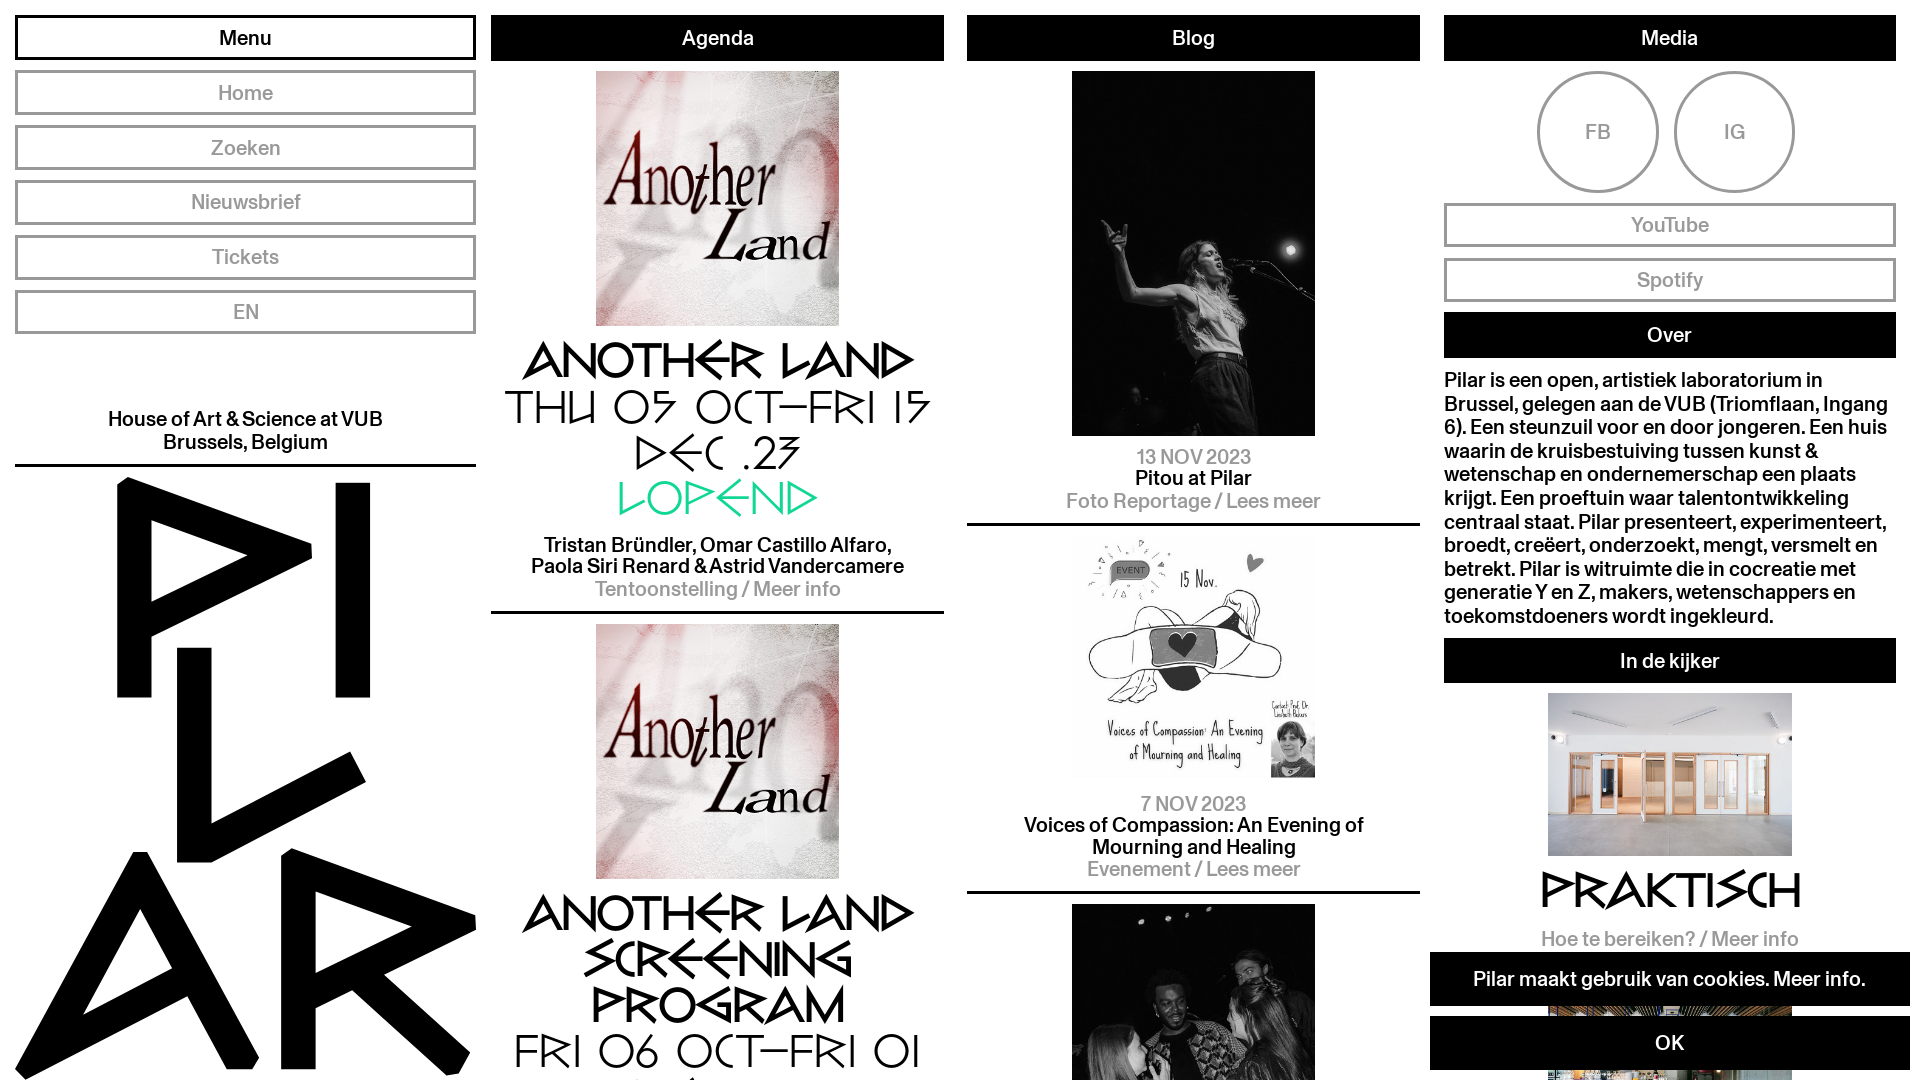 The image size is (1920, 1080). I want to click on Meer info, so click(1817, 978).